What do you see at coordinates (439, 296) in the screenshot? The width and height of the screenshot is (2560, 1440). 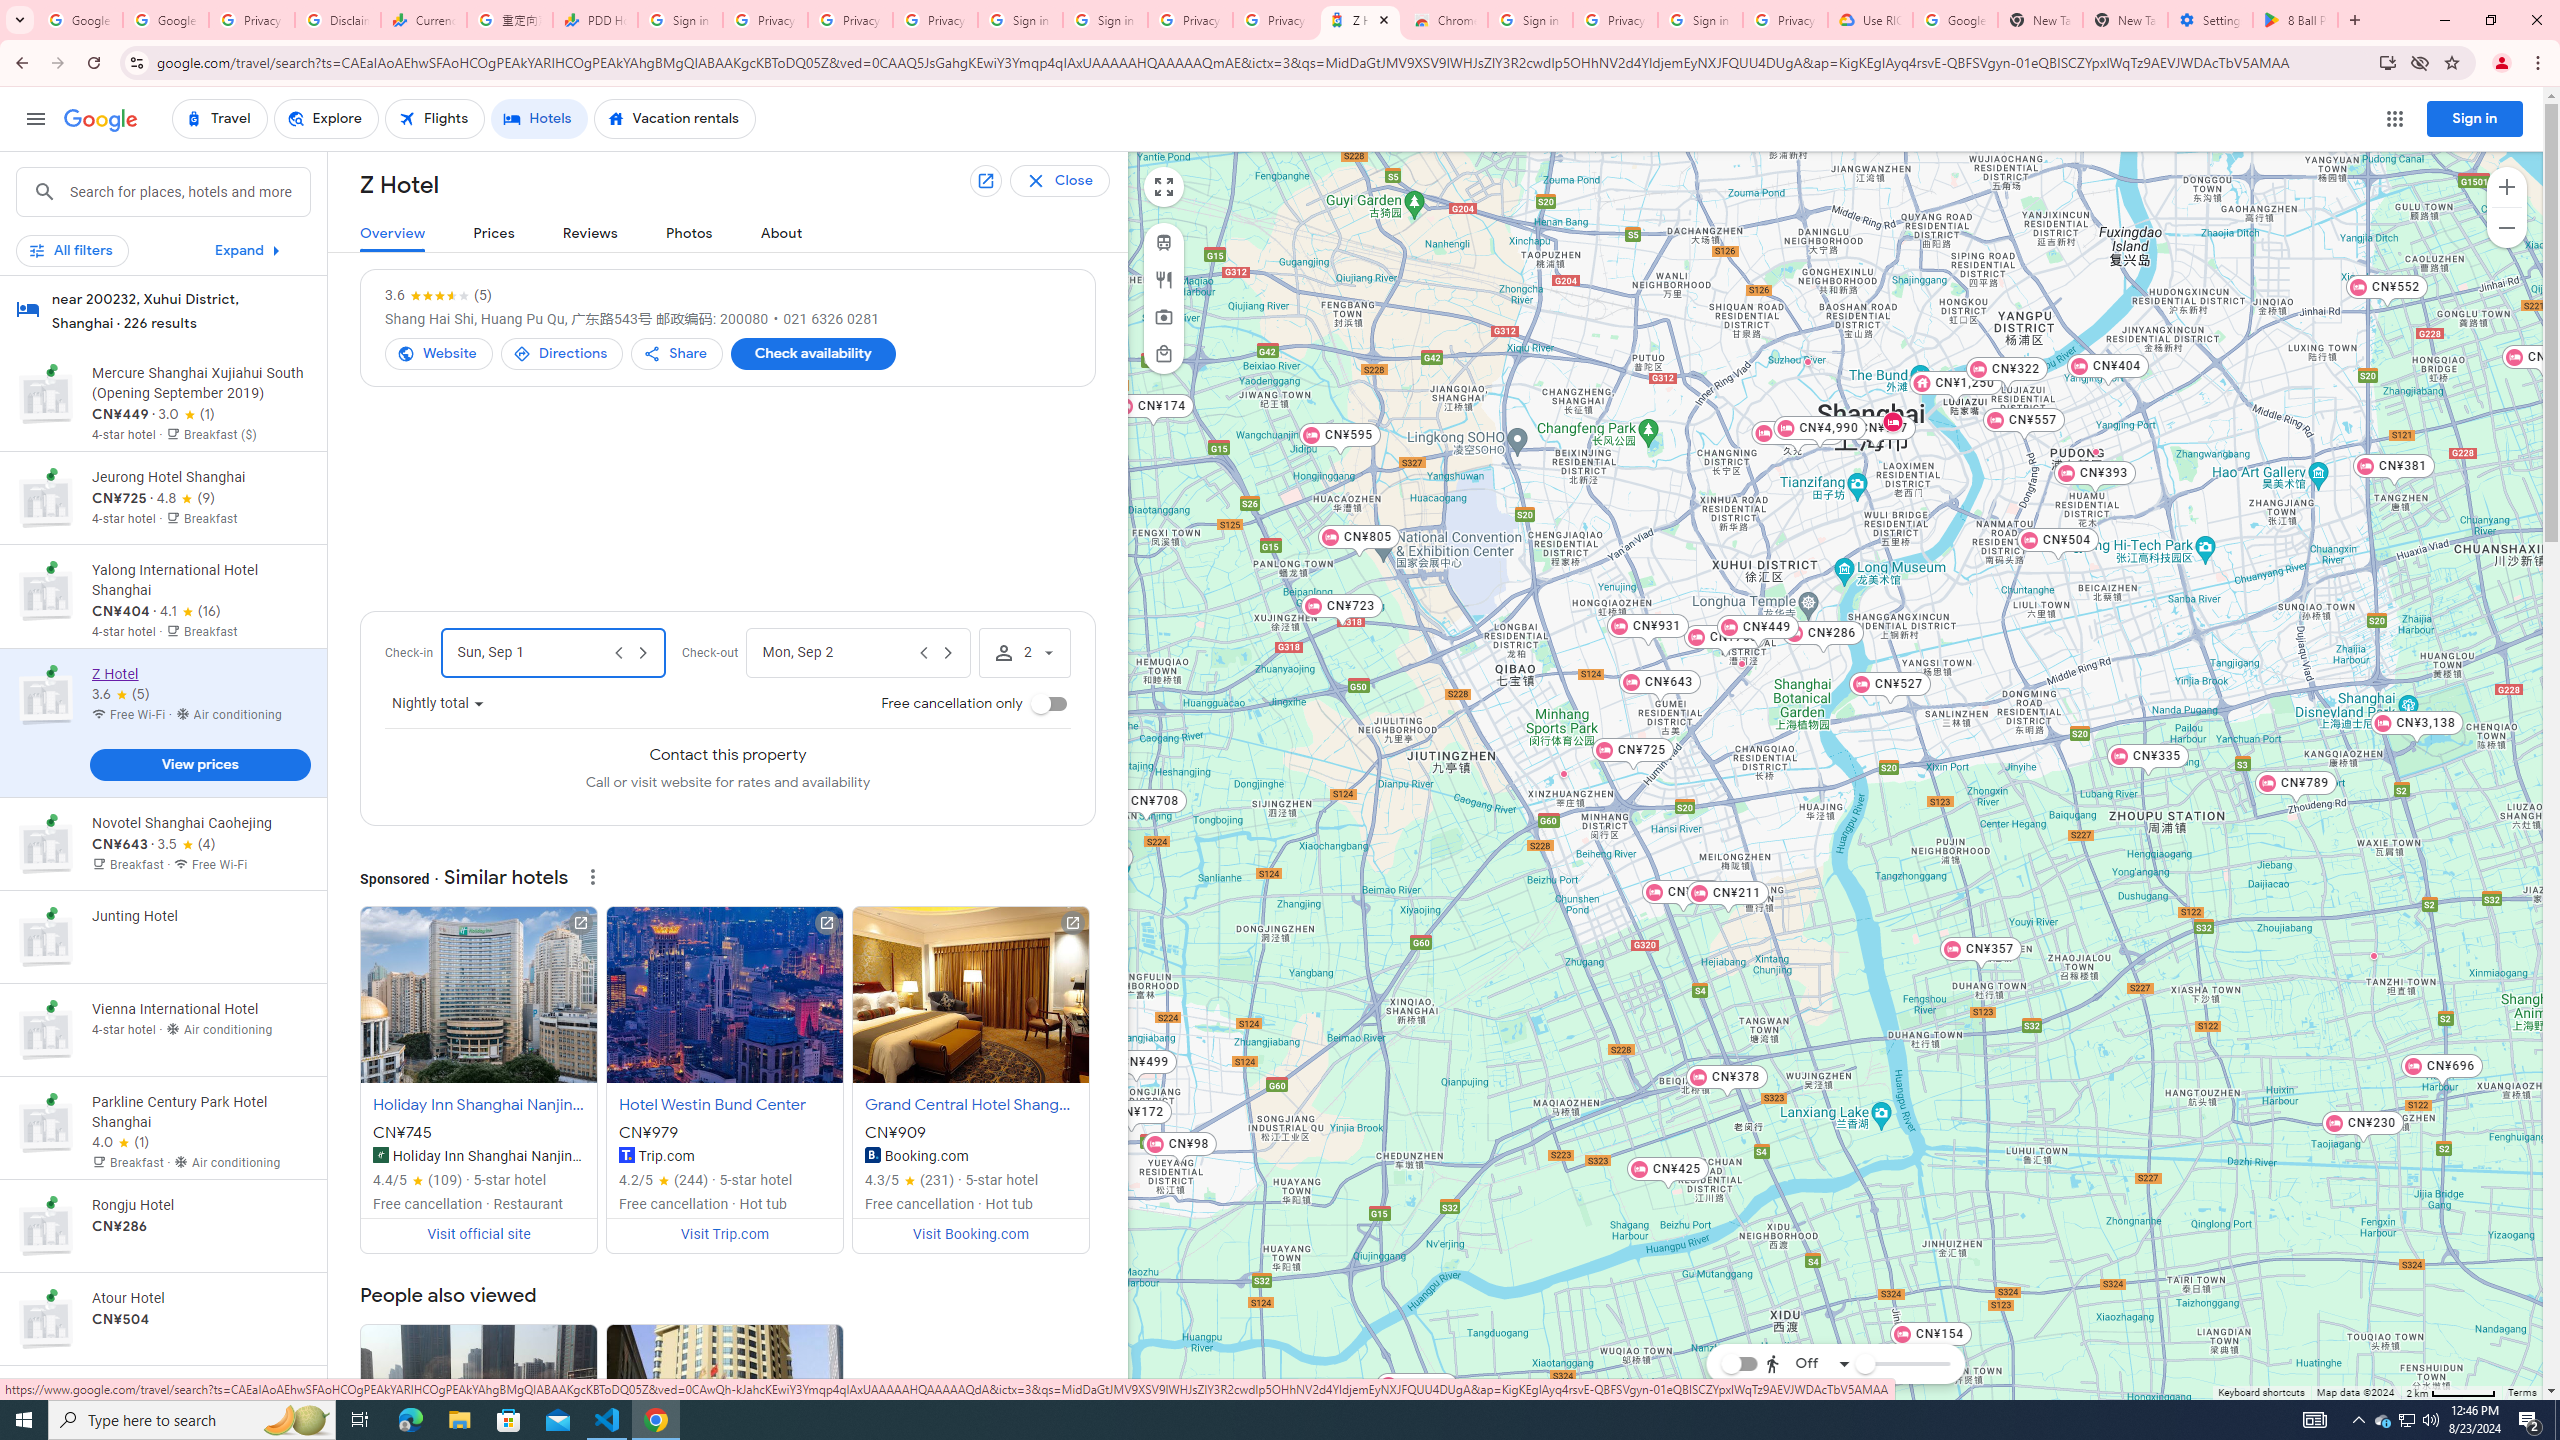 I see `3.6 out of 5 stars from 5 reviews` at bounding box center [439, 296].